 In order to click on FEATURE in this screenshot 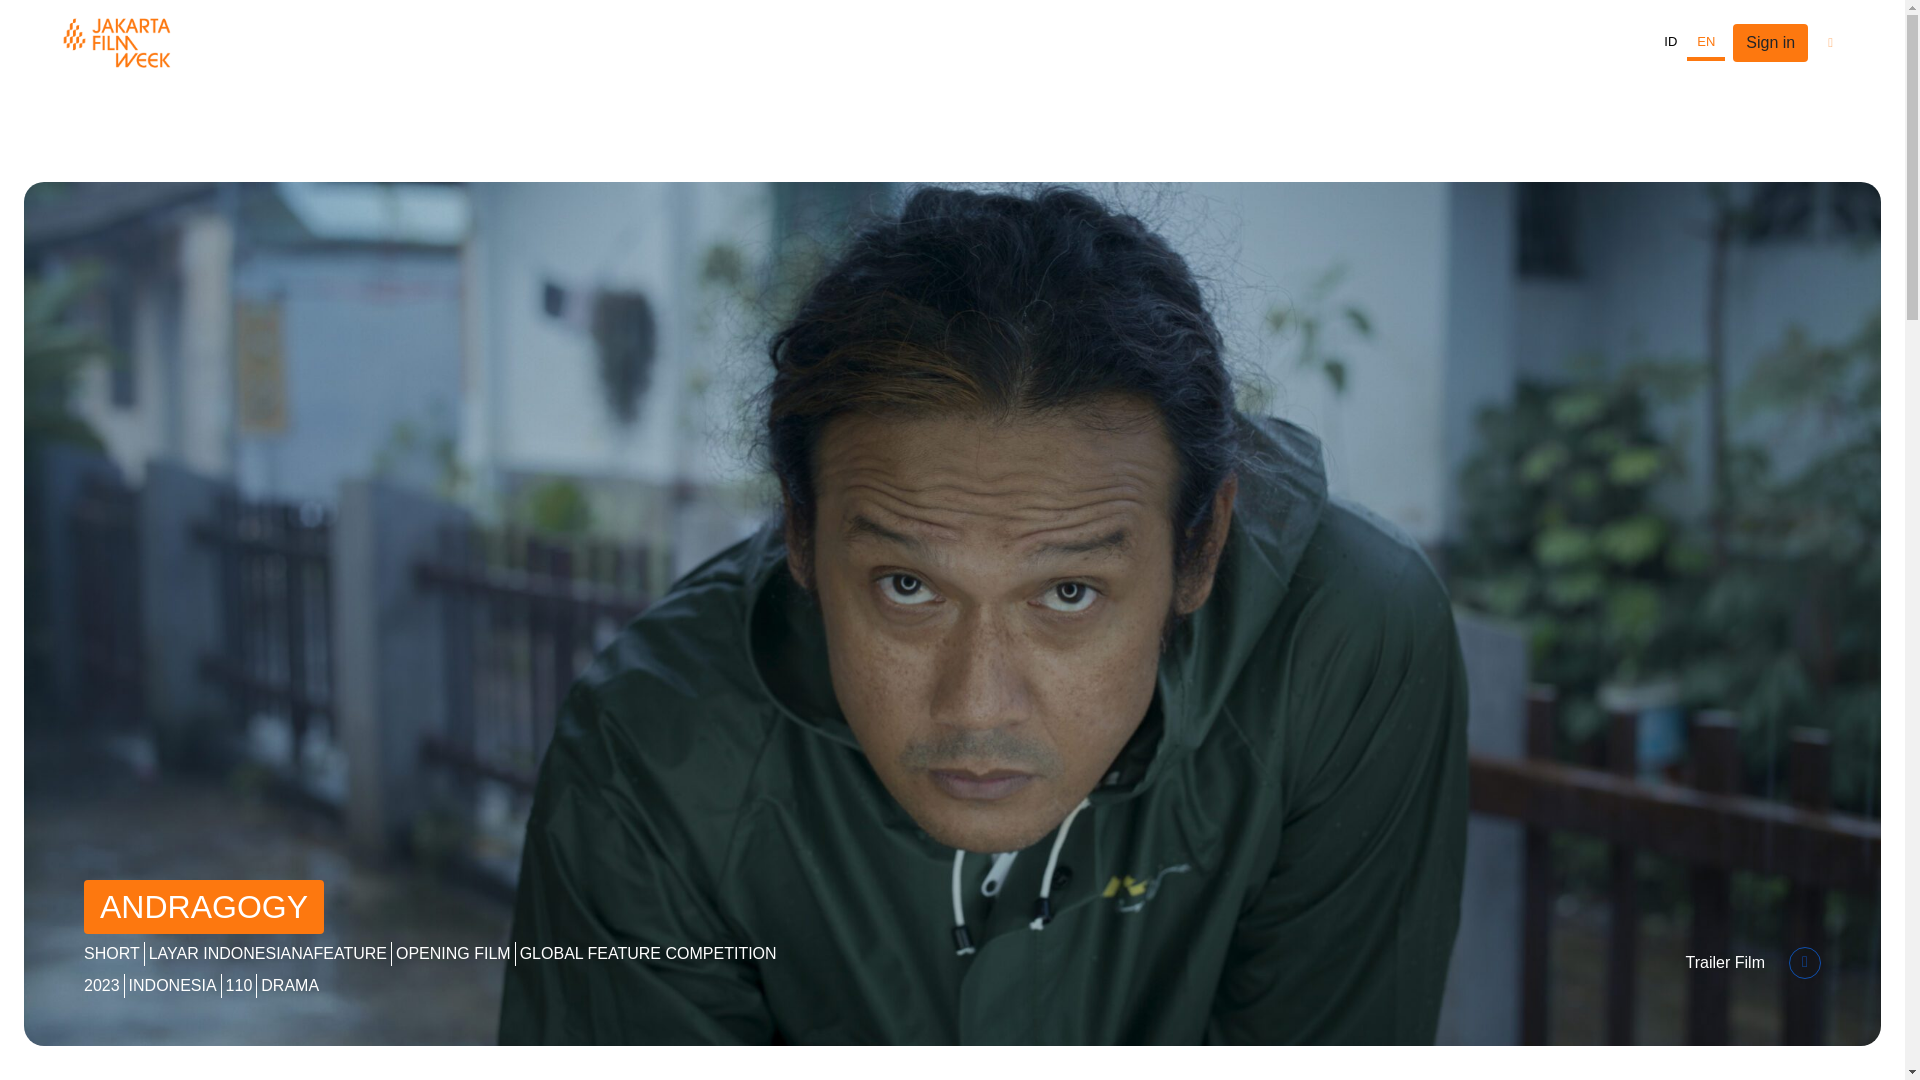, I will do `click(350, 953)`.